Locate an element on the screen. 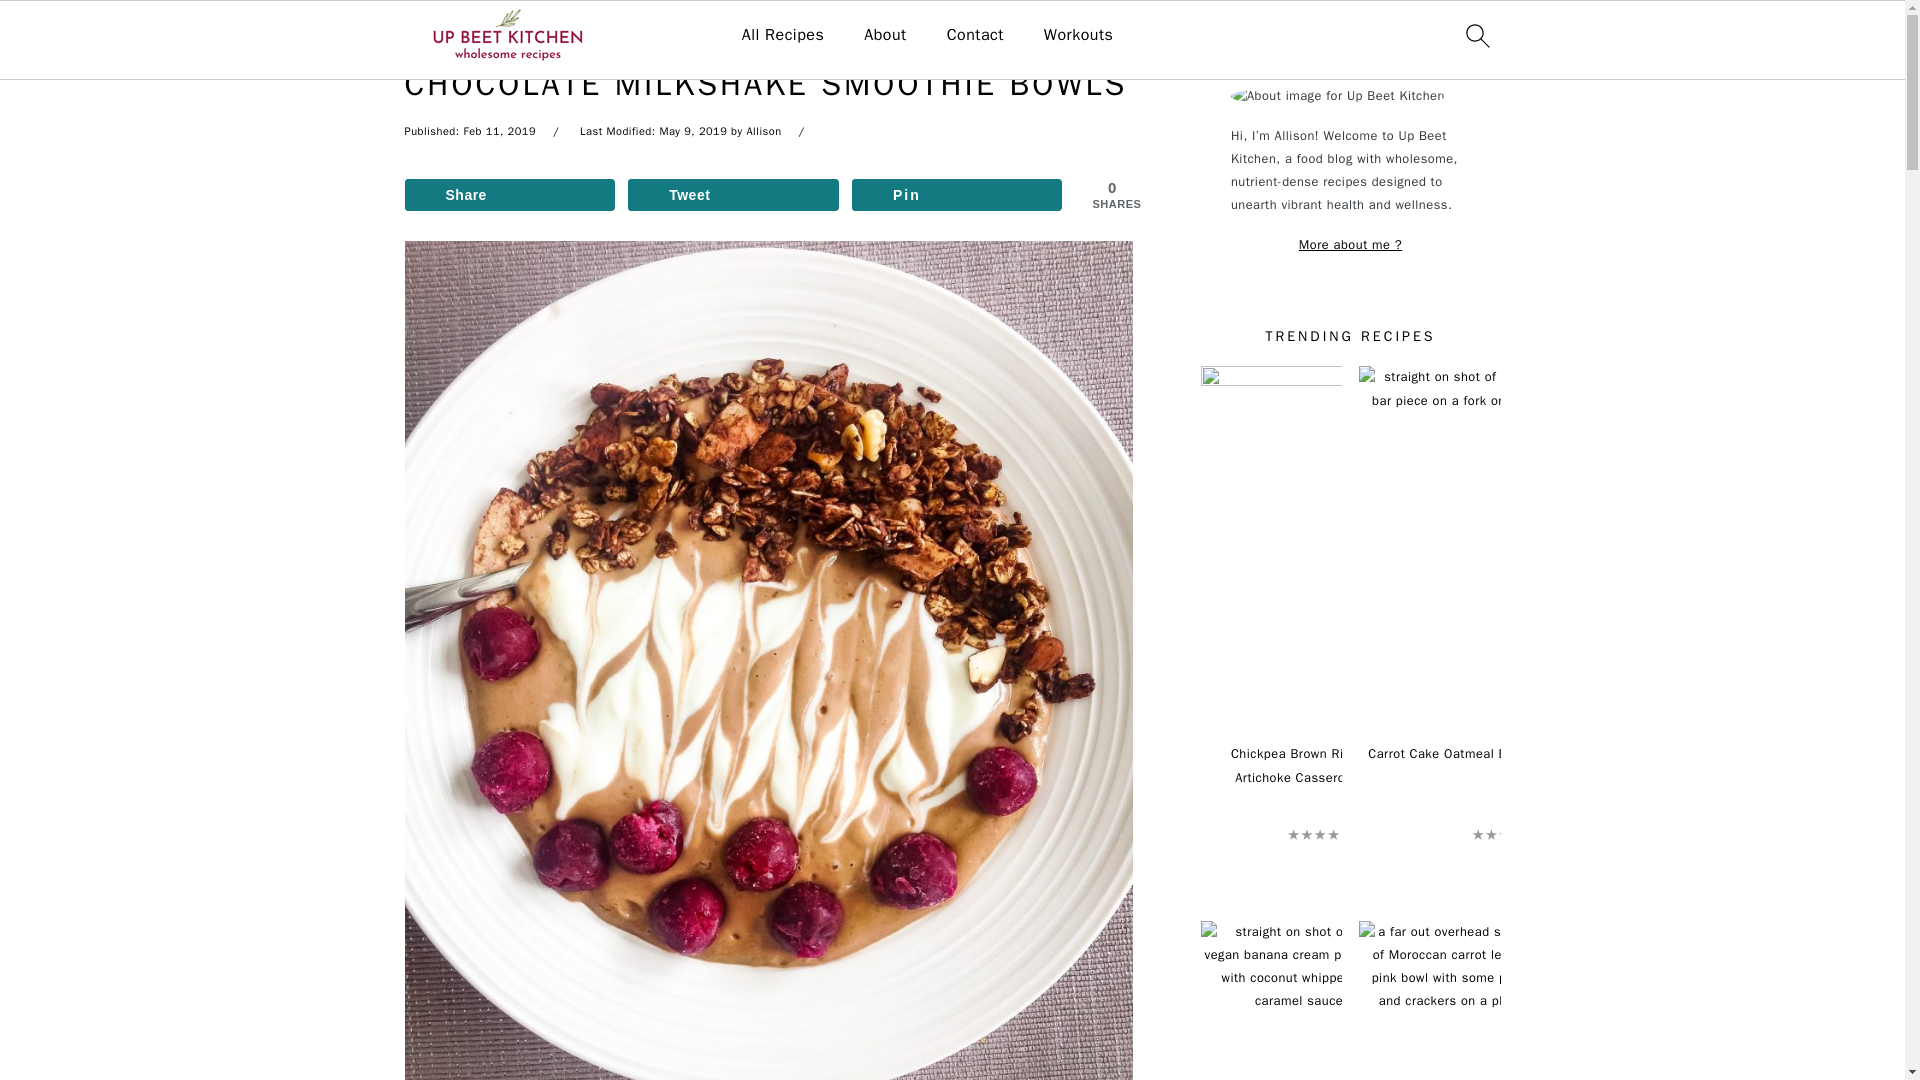 The image size is (1920, 1080). Share on X is located at coordinates (733, 194).